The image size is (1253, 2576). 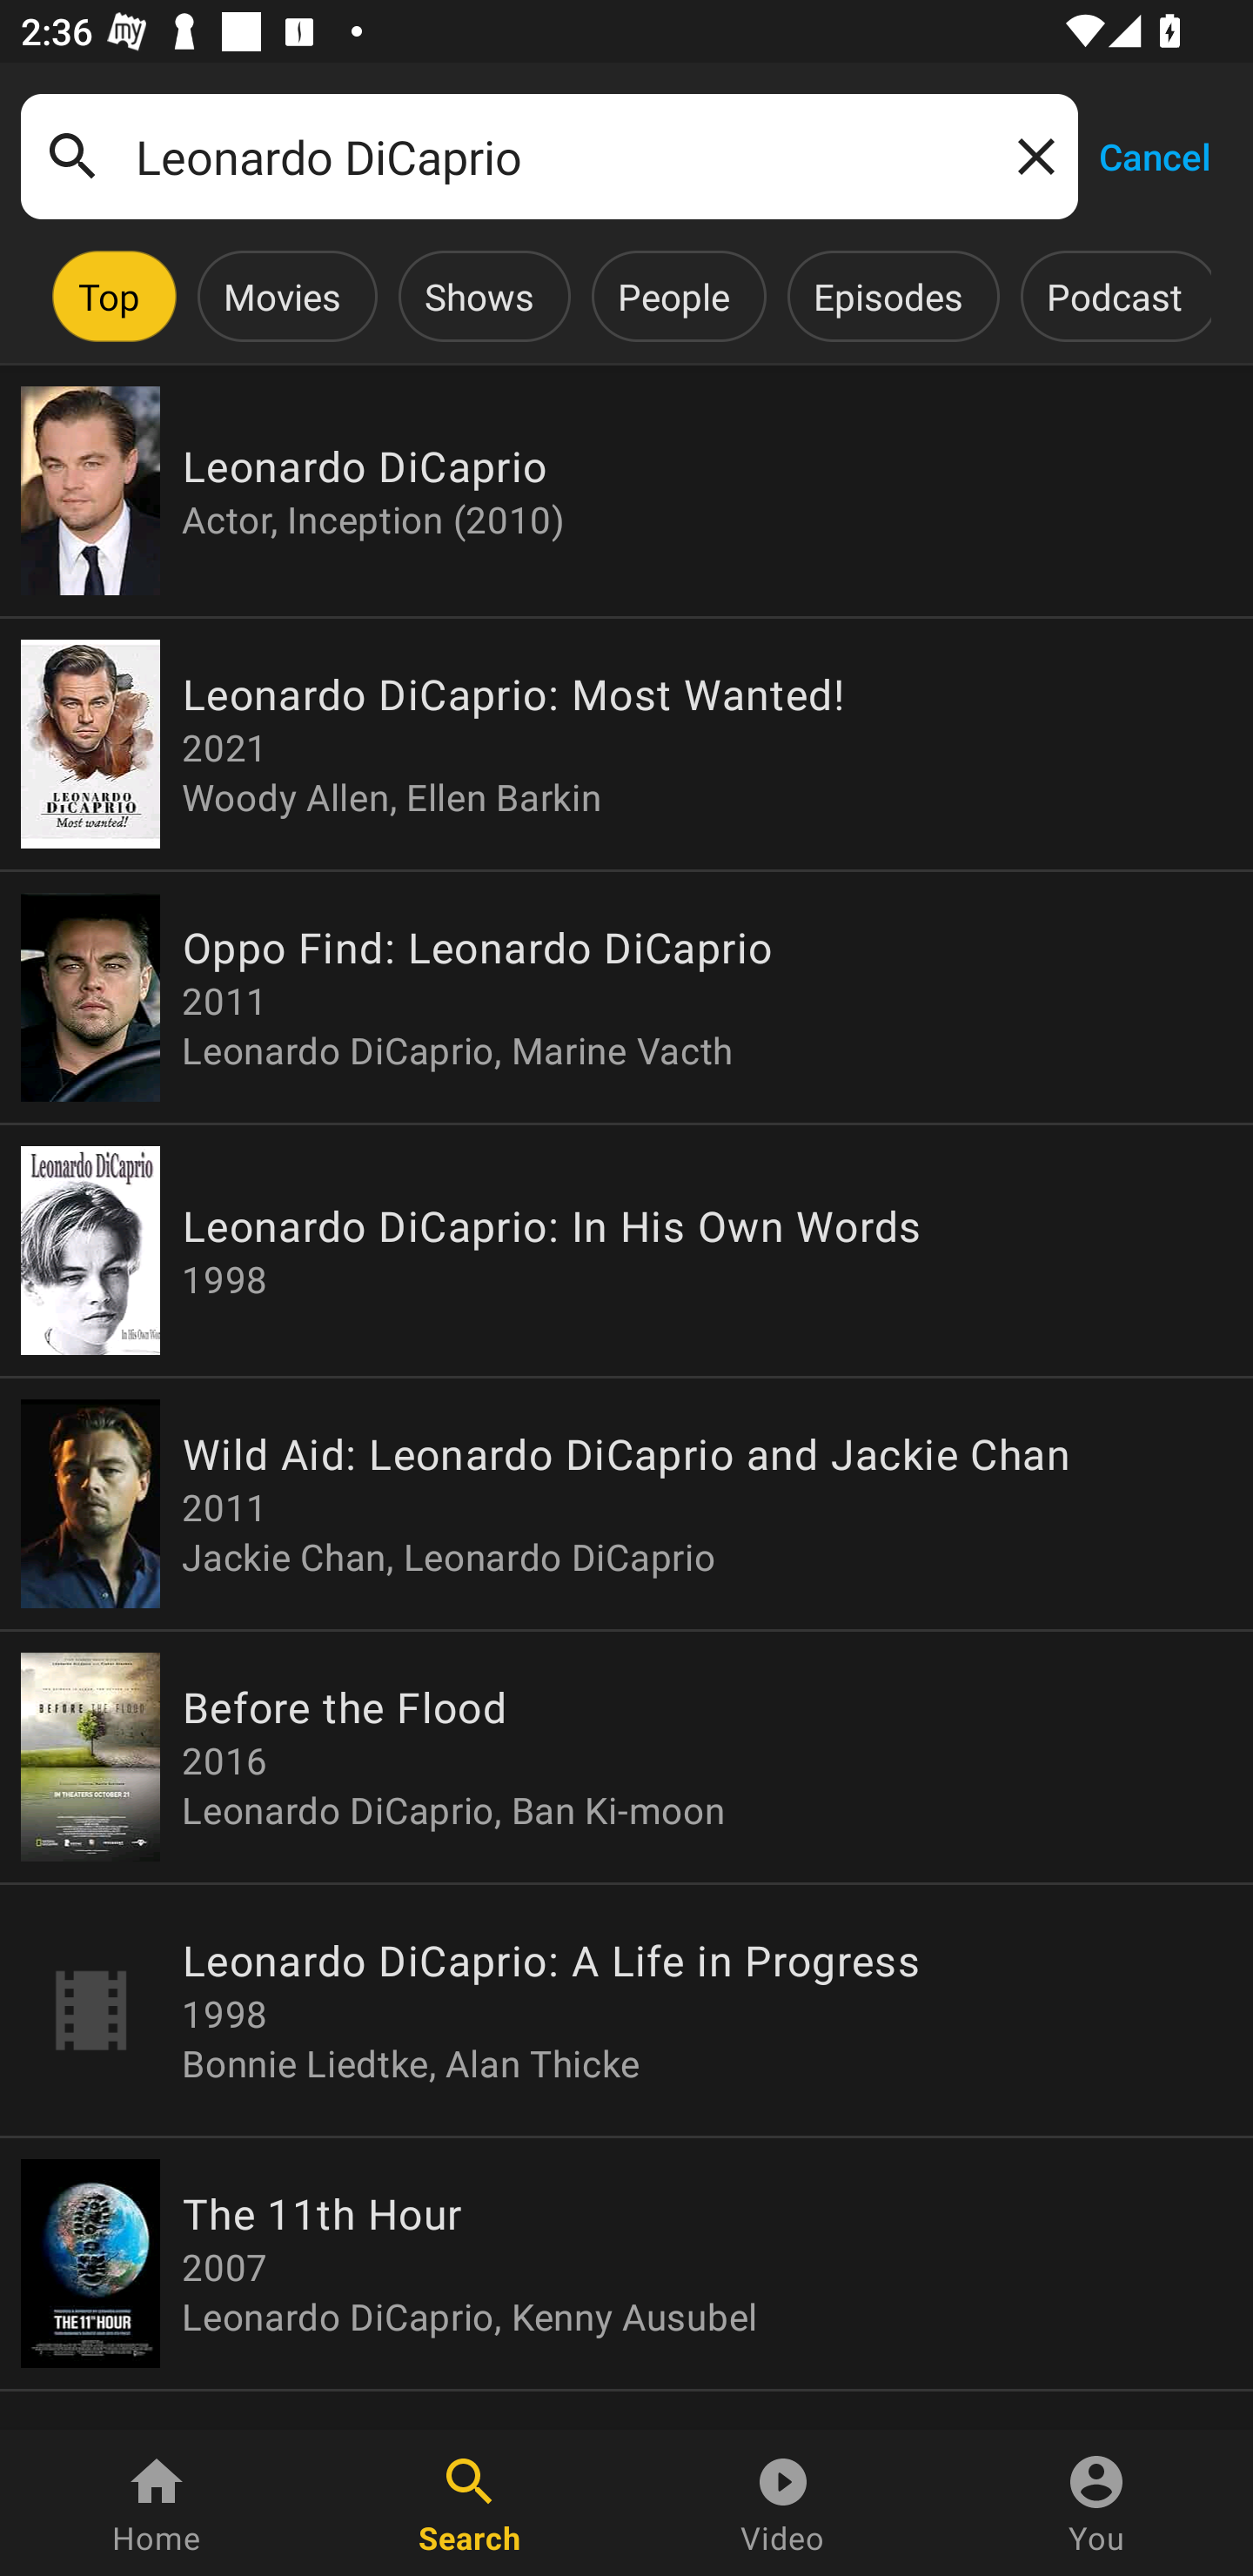 I want to click on Episodes, so click(x=888, y=296).